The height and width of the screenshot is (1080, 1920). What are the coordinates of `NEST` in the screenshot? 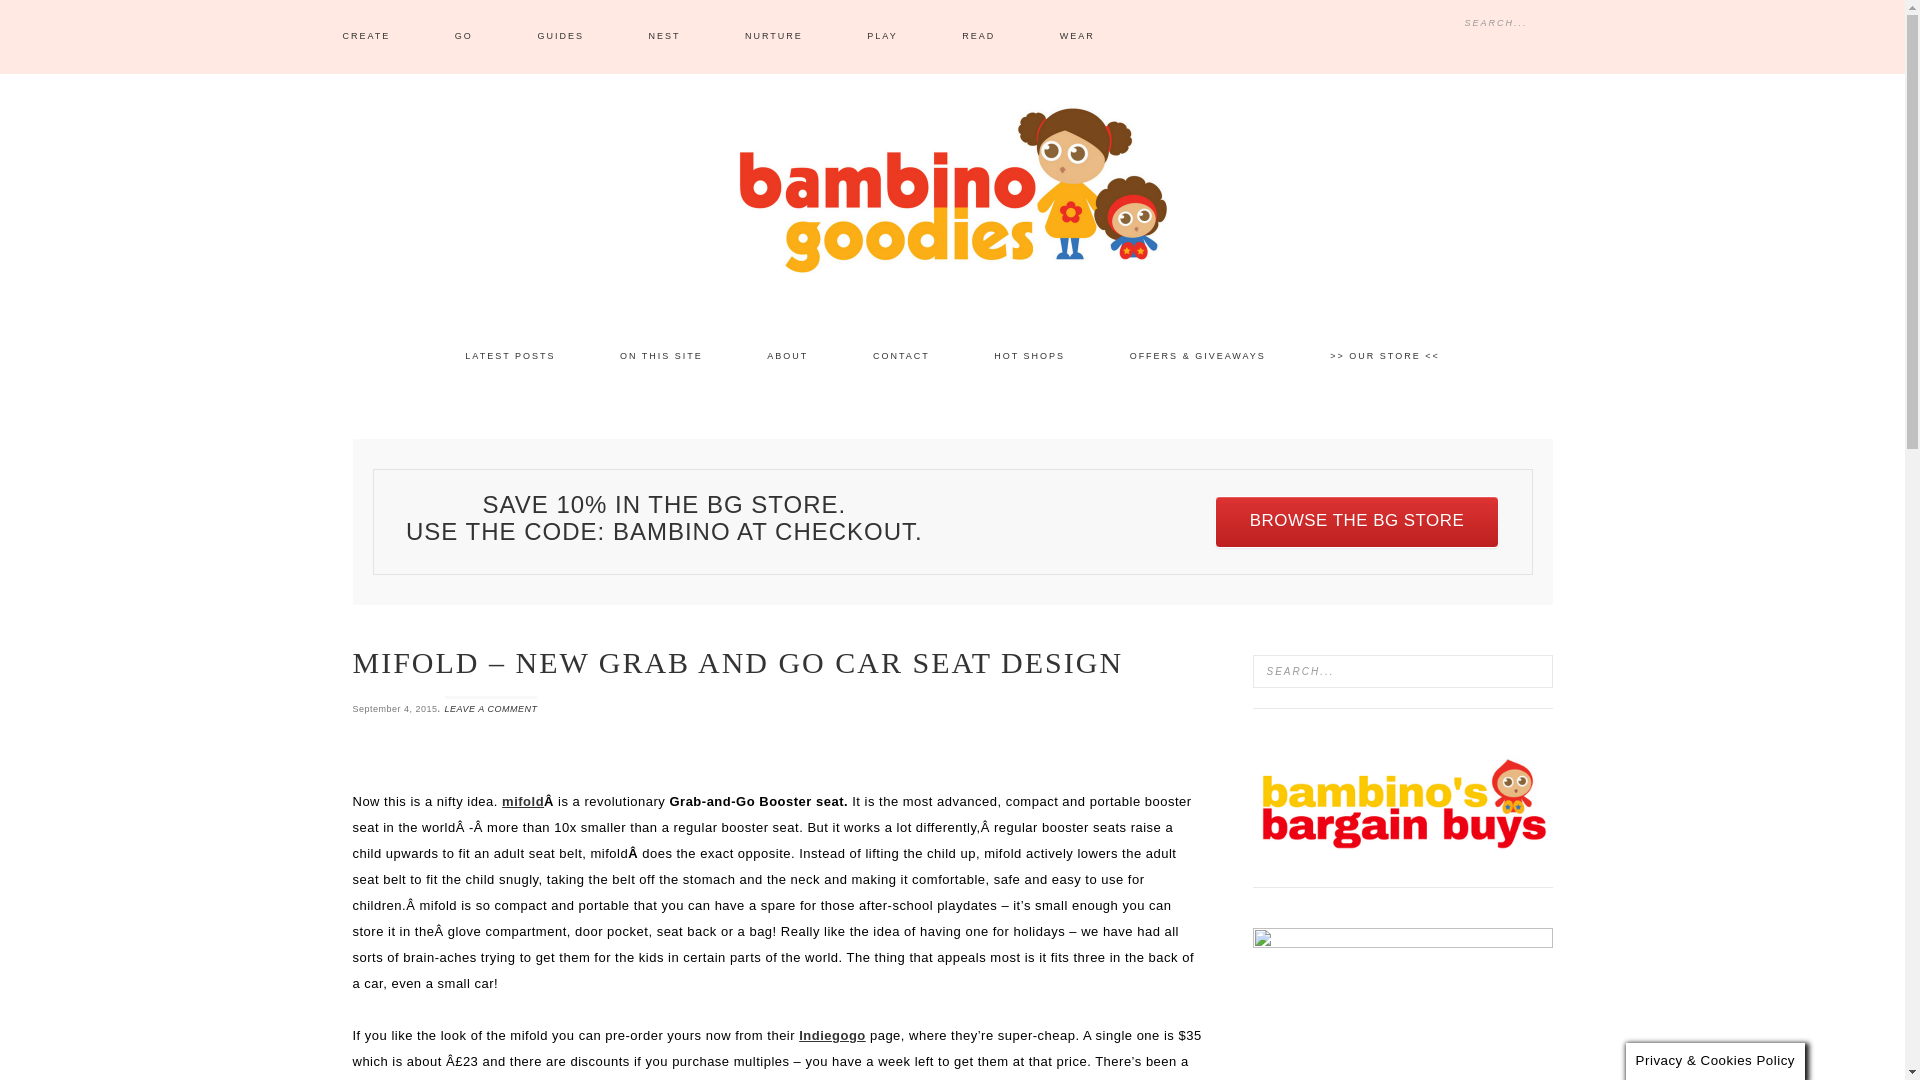 It's located at (664, 37).